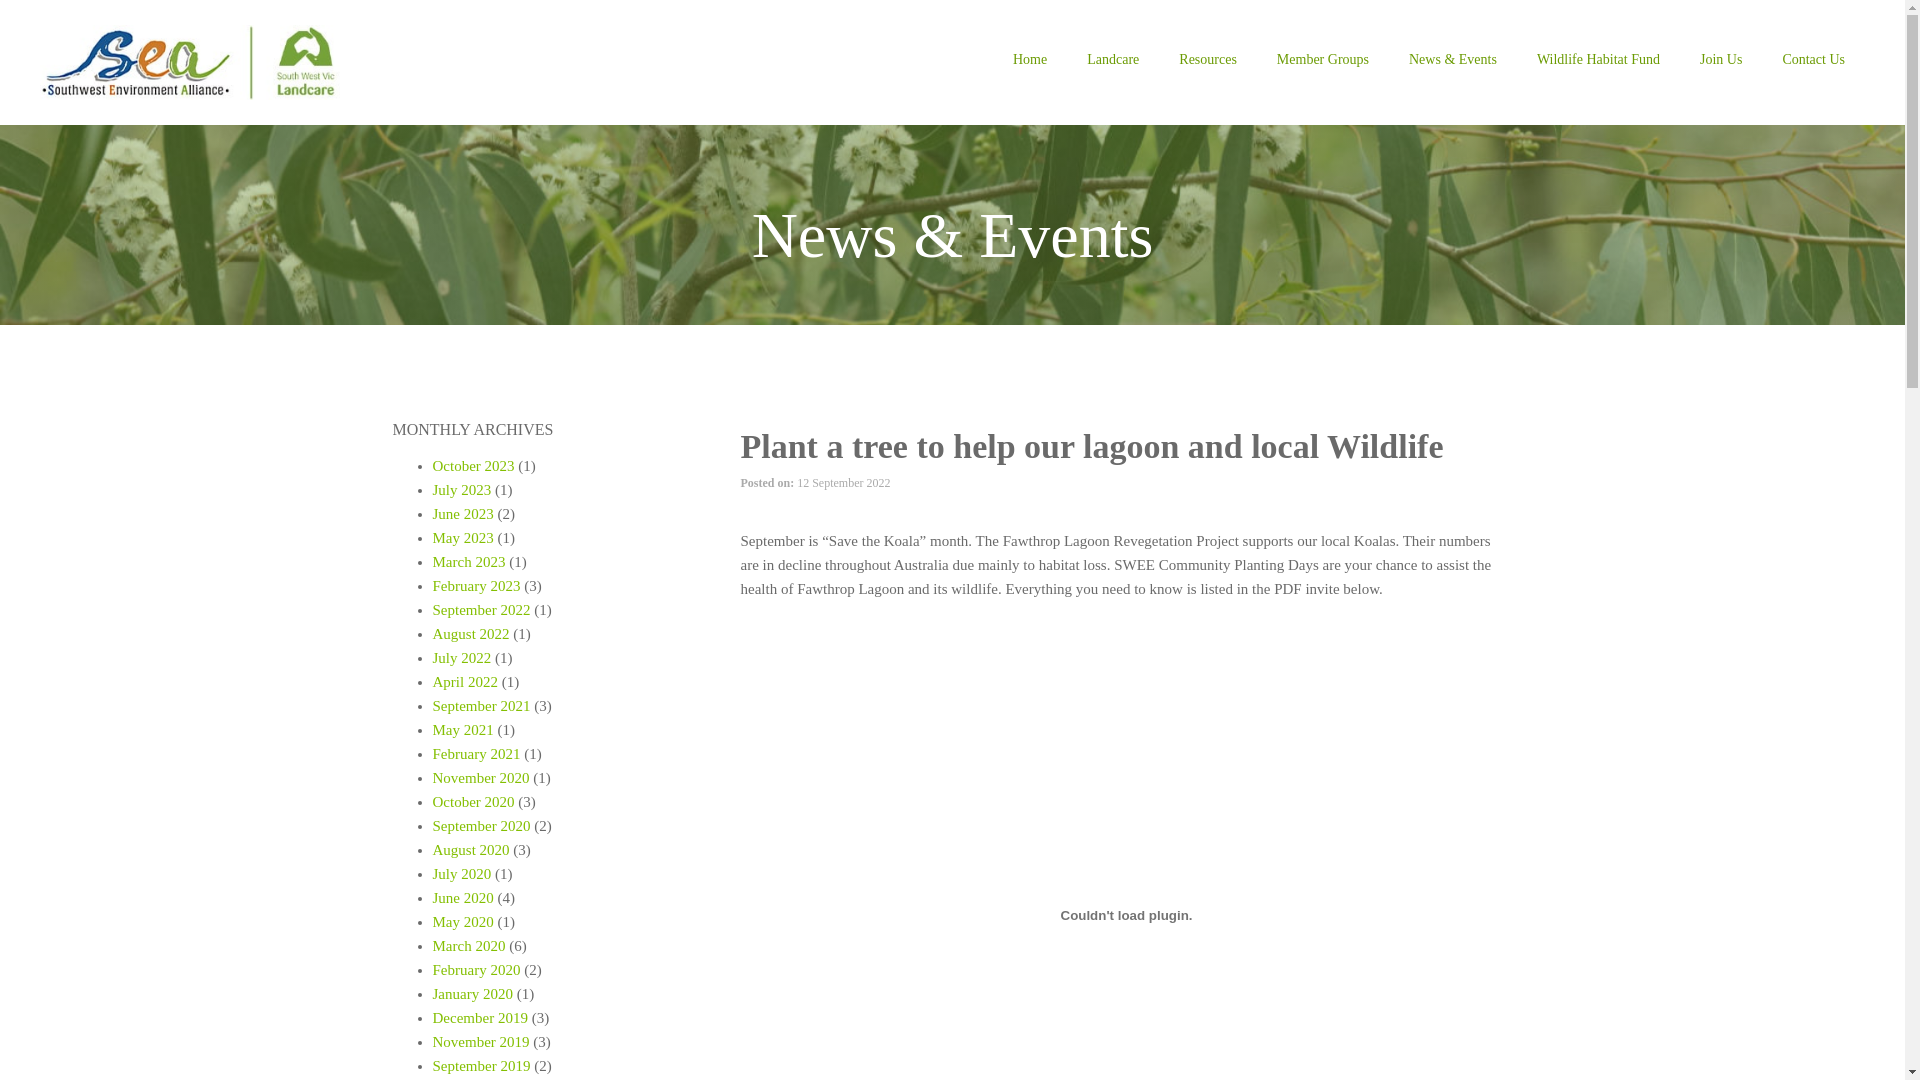 Image resolution: width=1920 pixels, height=1080 pixels. I want to click on Wildlife Habitat Fund, so click(1598, 62).